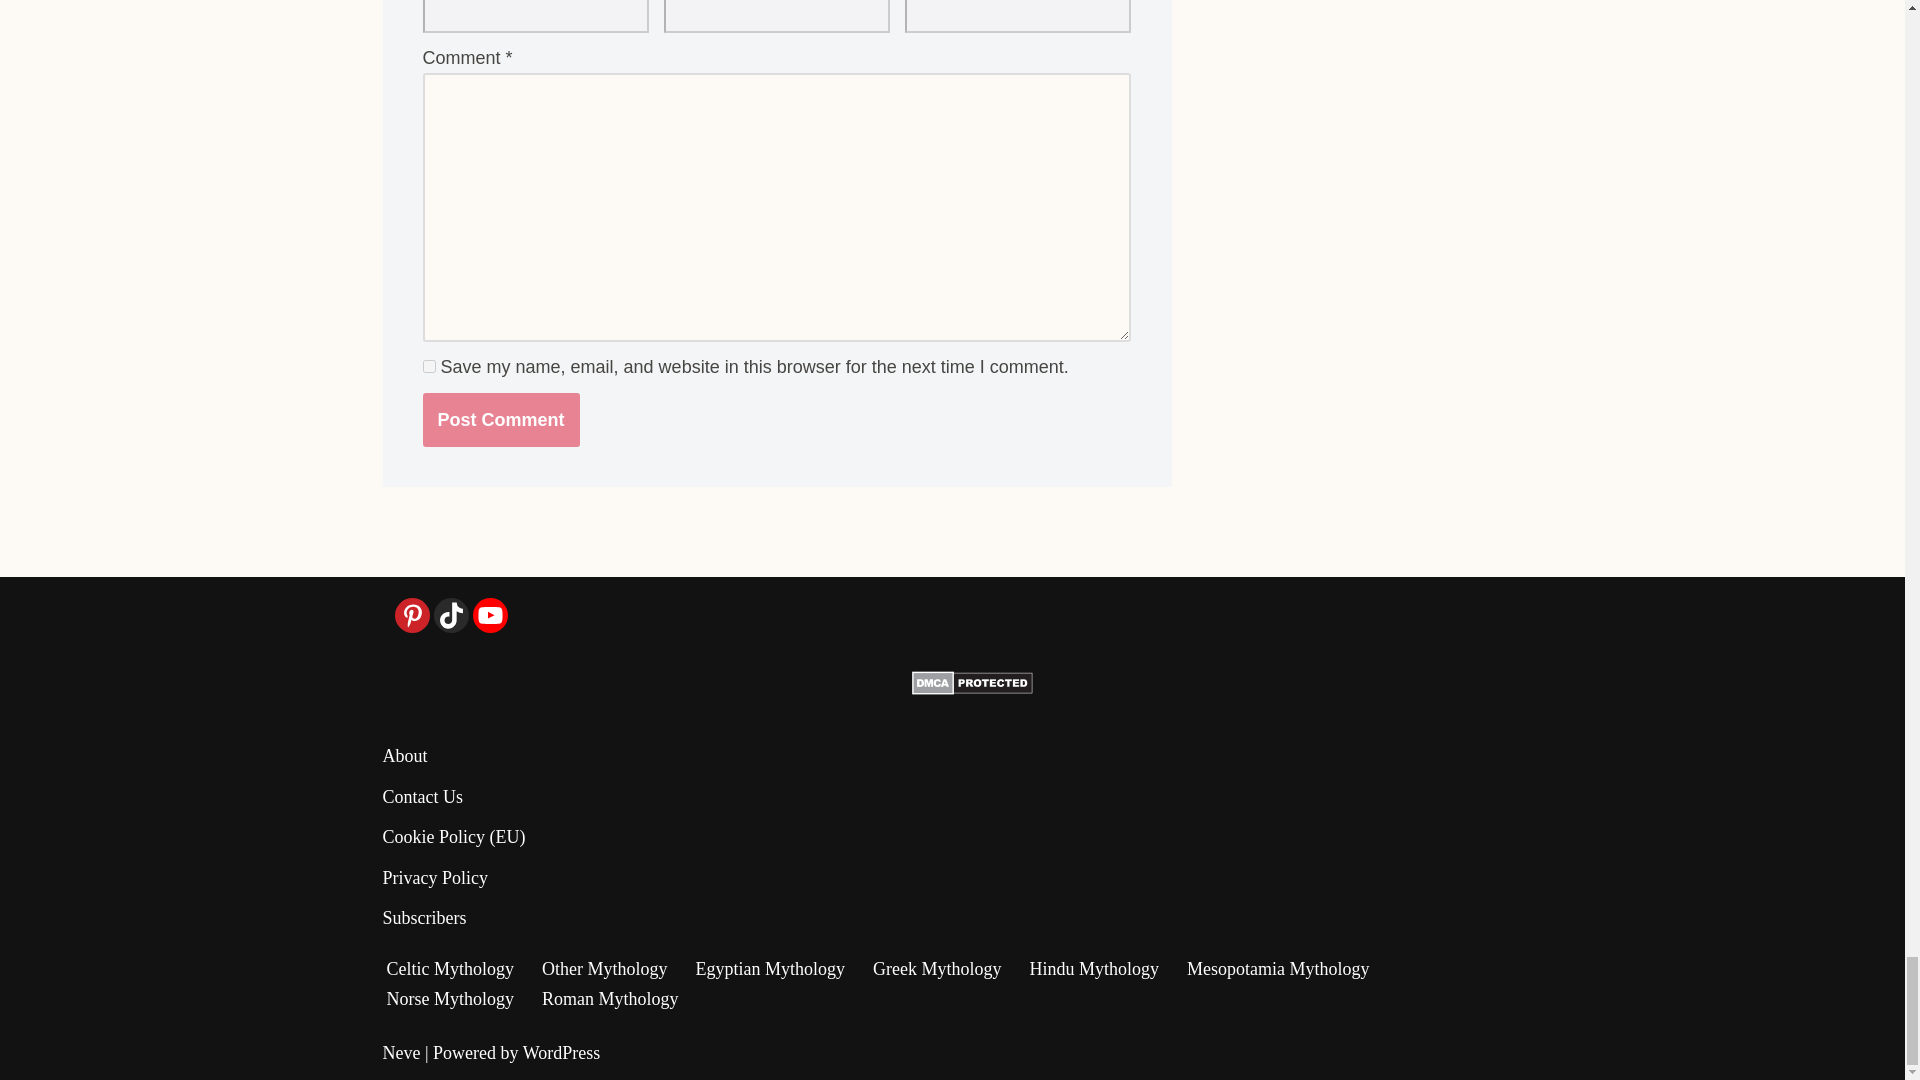  What do you see at coordinates (410, 615) in the screenshot?
I see `Pinterest` at bounding box center [410, 615].